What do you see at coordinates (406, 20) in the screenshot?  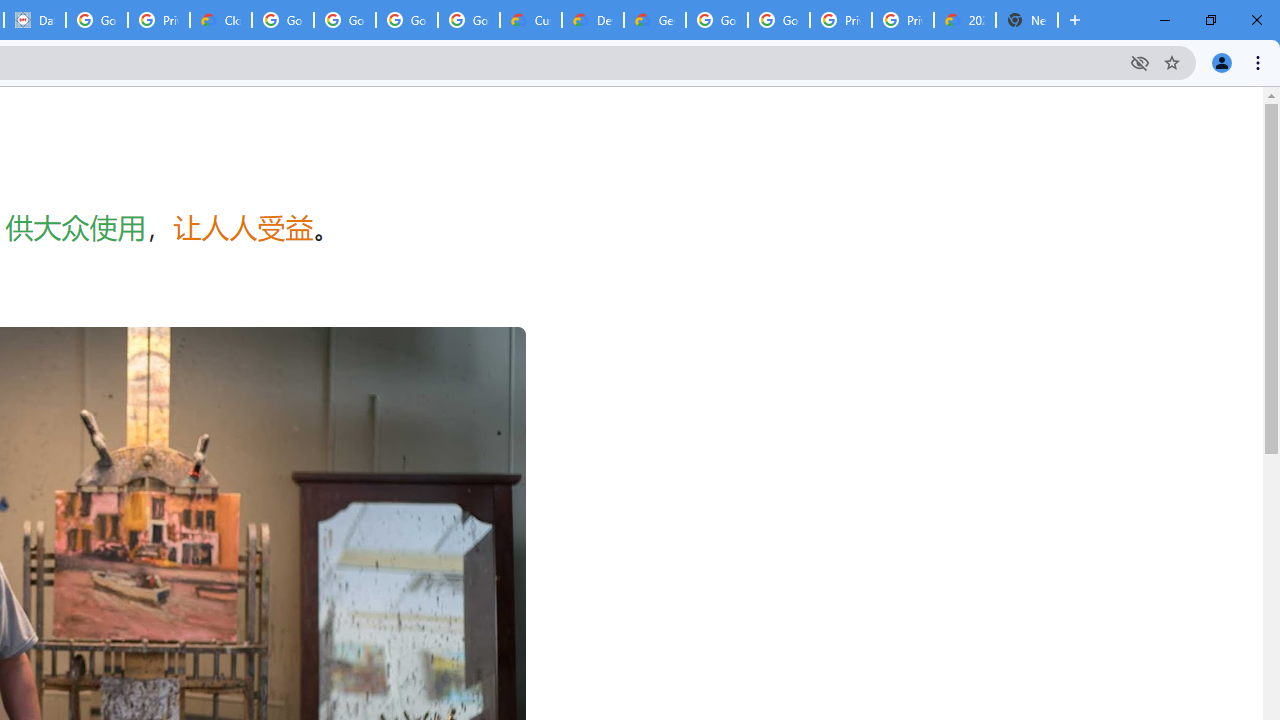 I see `Google Workspace - Specific Terms` at bounding box center [406, 20].